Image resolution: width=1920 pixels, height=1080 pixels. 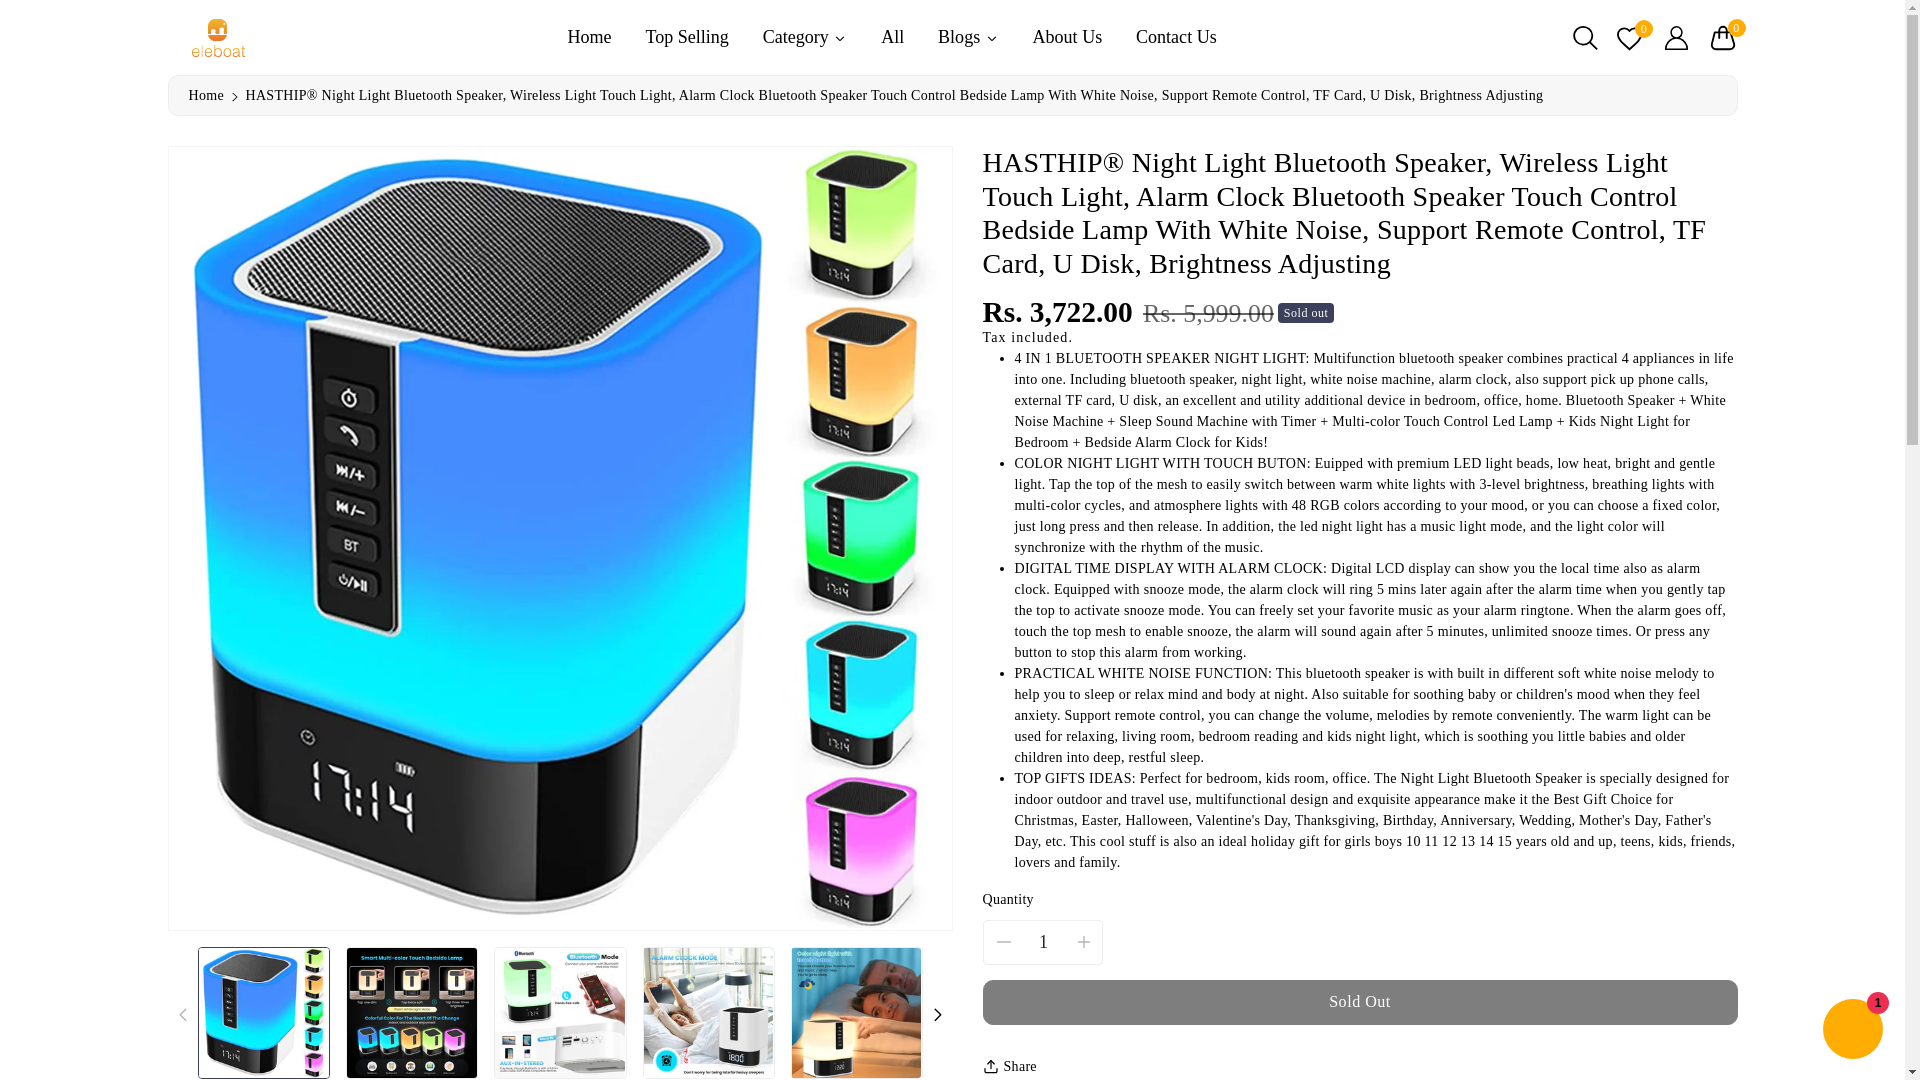 I want to click on 1, so click(x=1043, y=942).